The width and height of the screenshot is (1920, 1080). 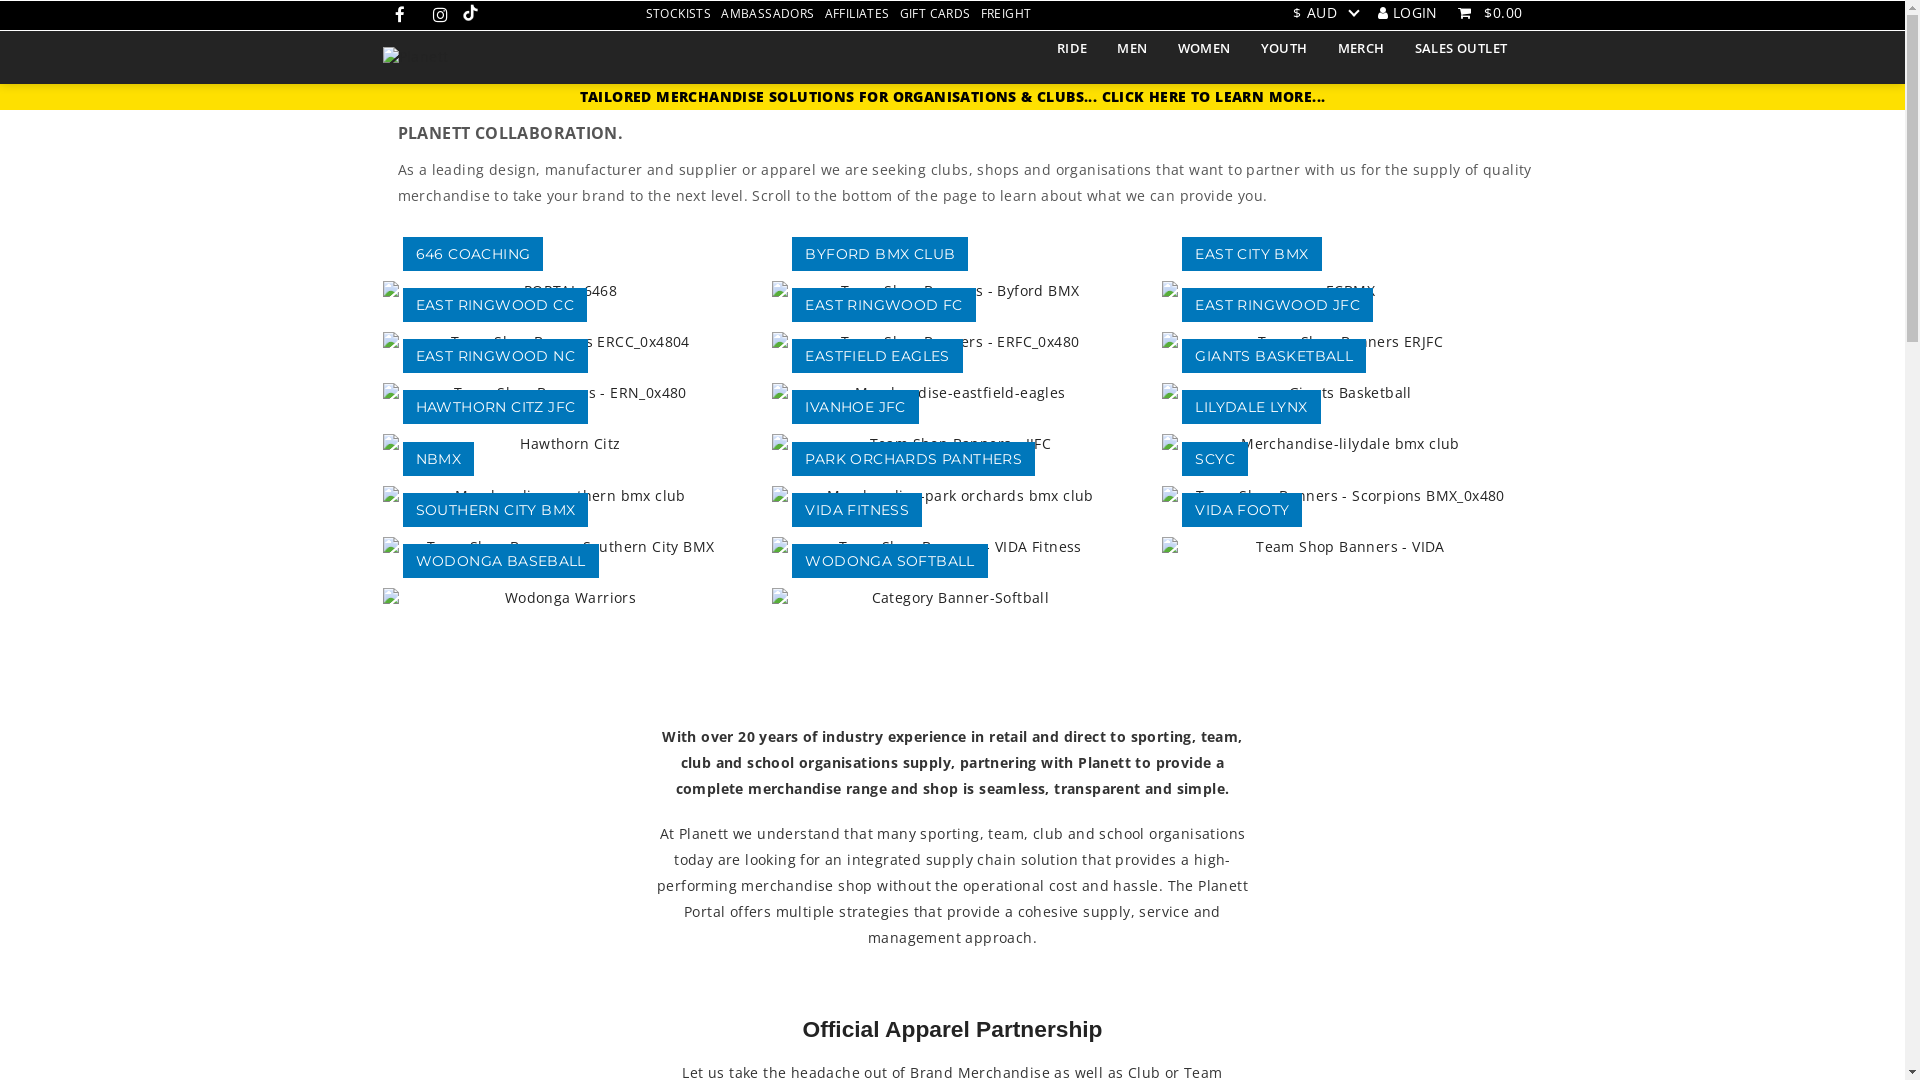 What do you see at coordinates (562, 444) in the screenshot?
I see `Hawthorn Citz JFC` at bounding box center [562, 444].